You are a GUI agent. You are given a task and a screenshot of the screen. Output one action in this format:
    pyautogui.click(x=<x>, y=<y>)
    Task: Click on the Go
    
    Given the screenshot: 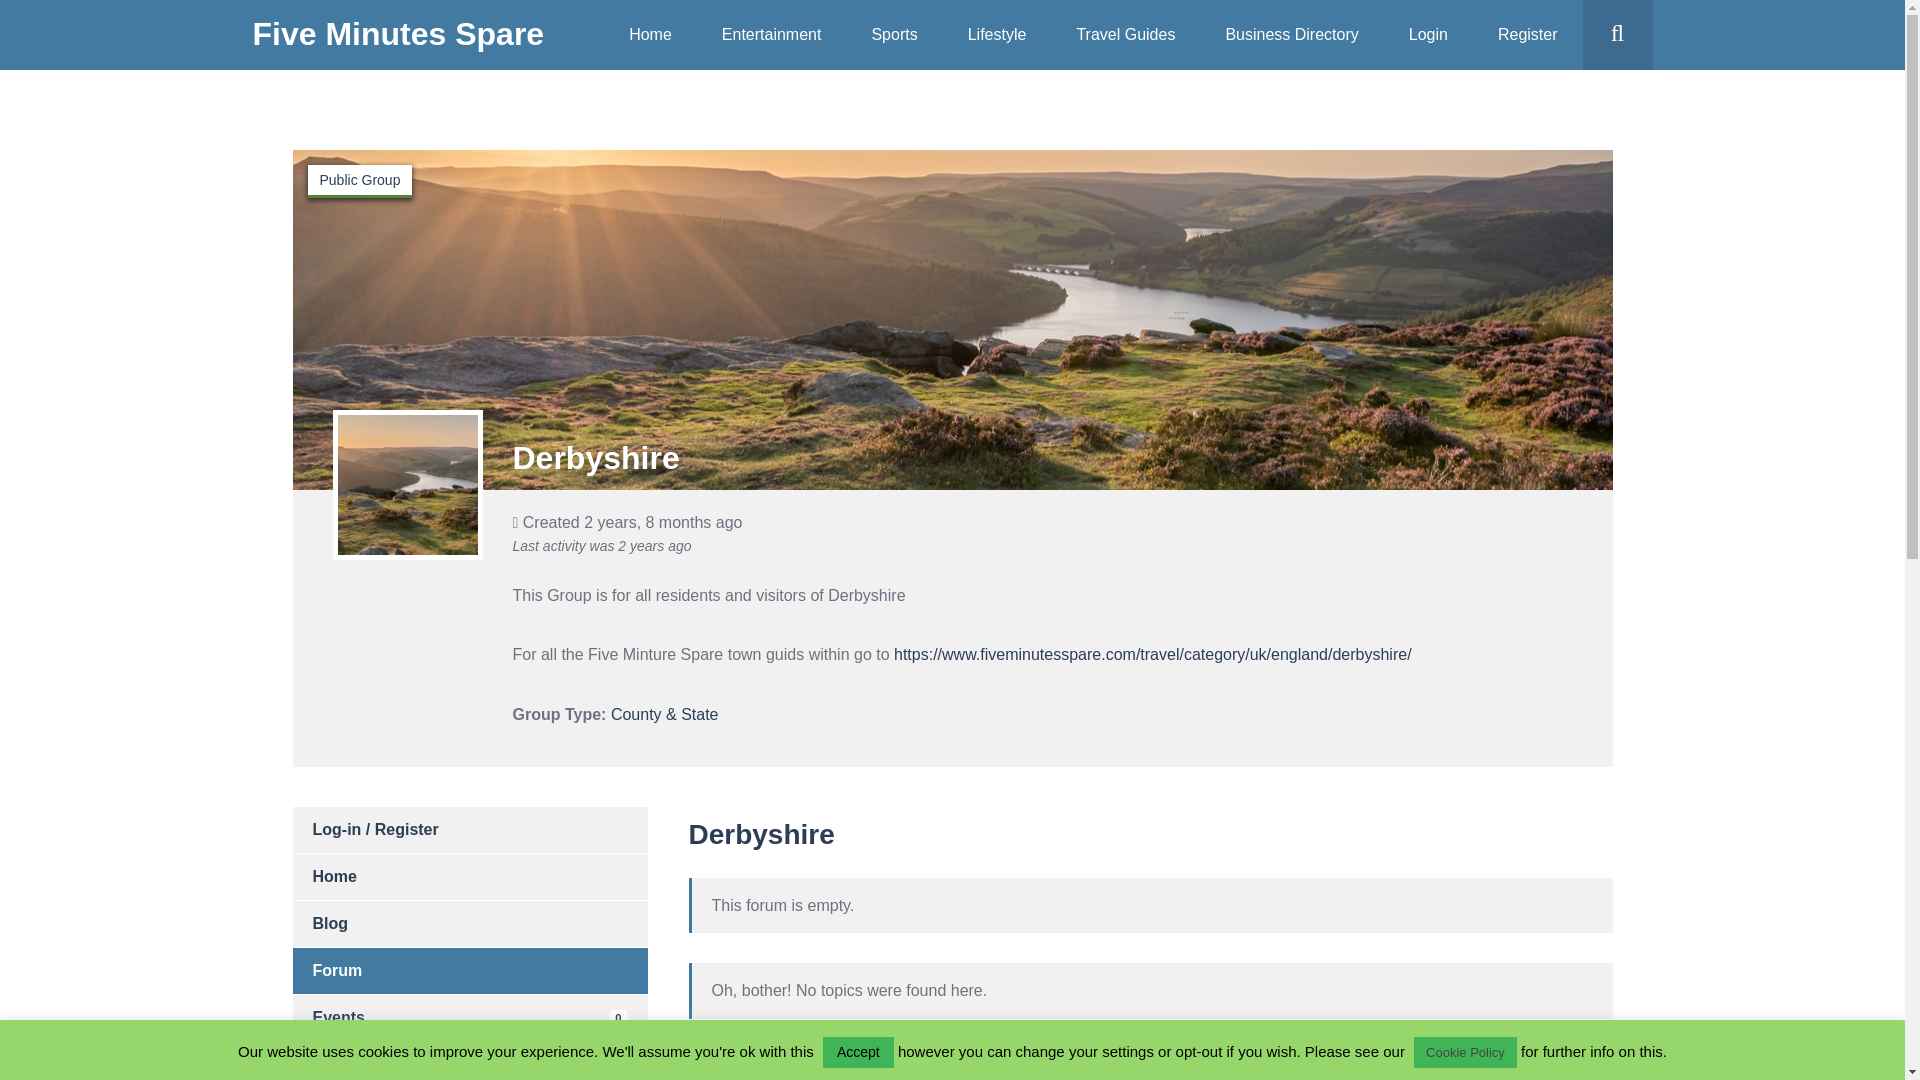 What is the action you would take?
    pyautogui.click(x=1656, y=105)
    